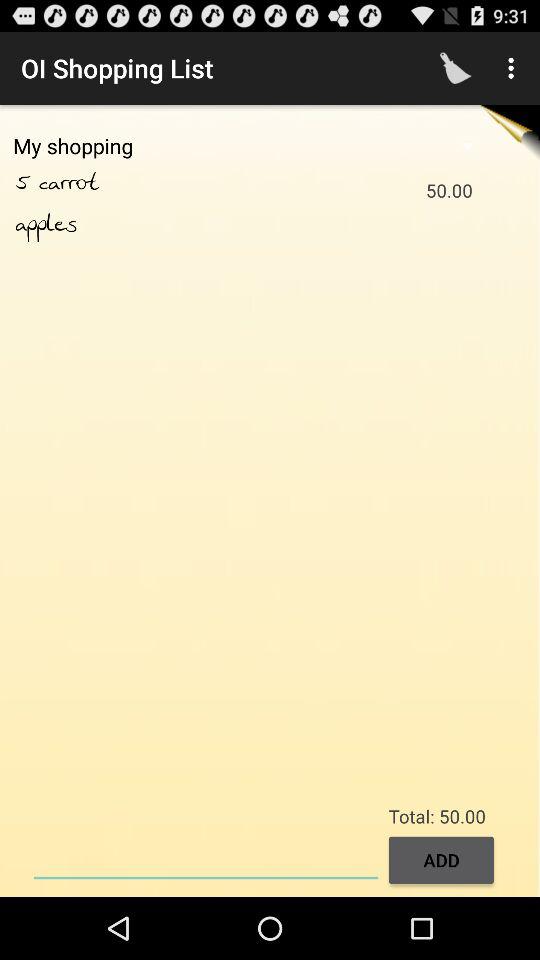  I want to click on enter new items, so click(206, 858).